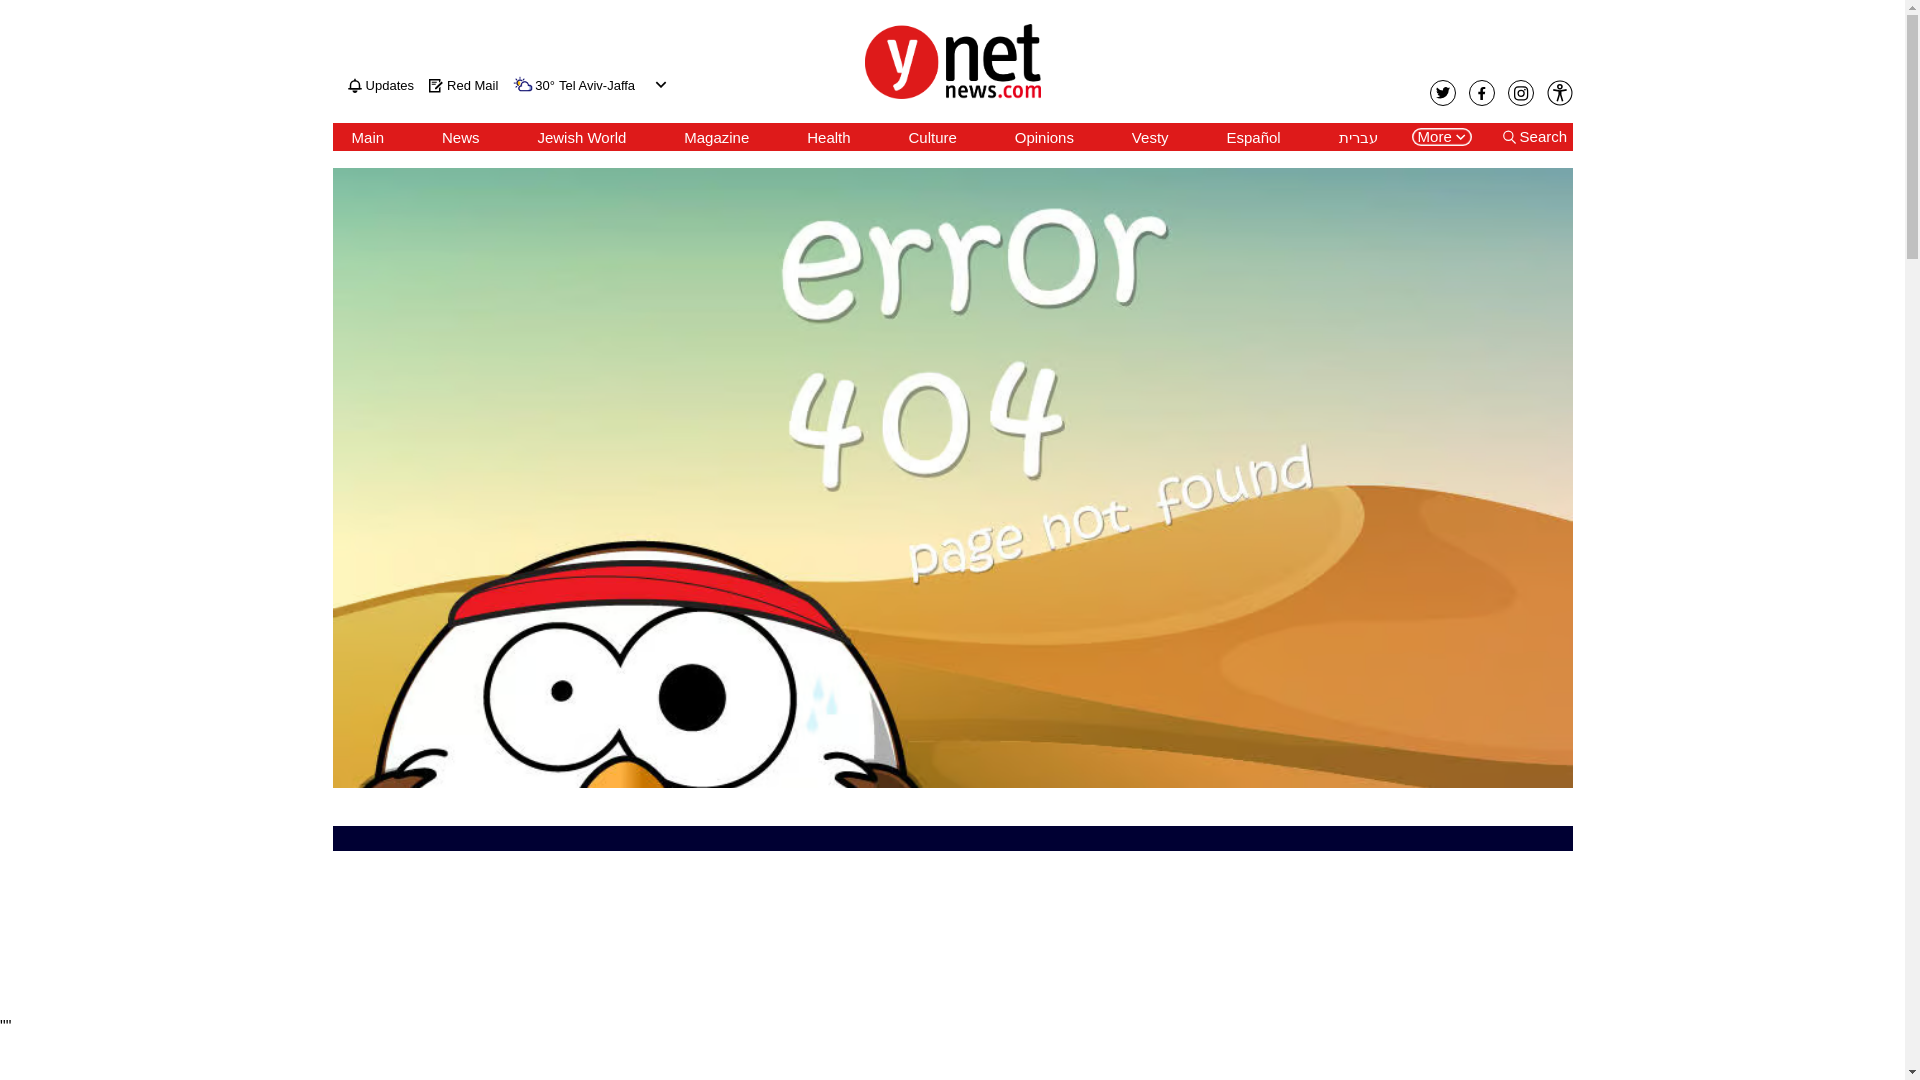 Image resolution: width=1920 pixels, height=1080 pixels. Describe the element at coordinates (1150, 137) in the screenshot. I see `Vesty` at that location.